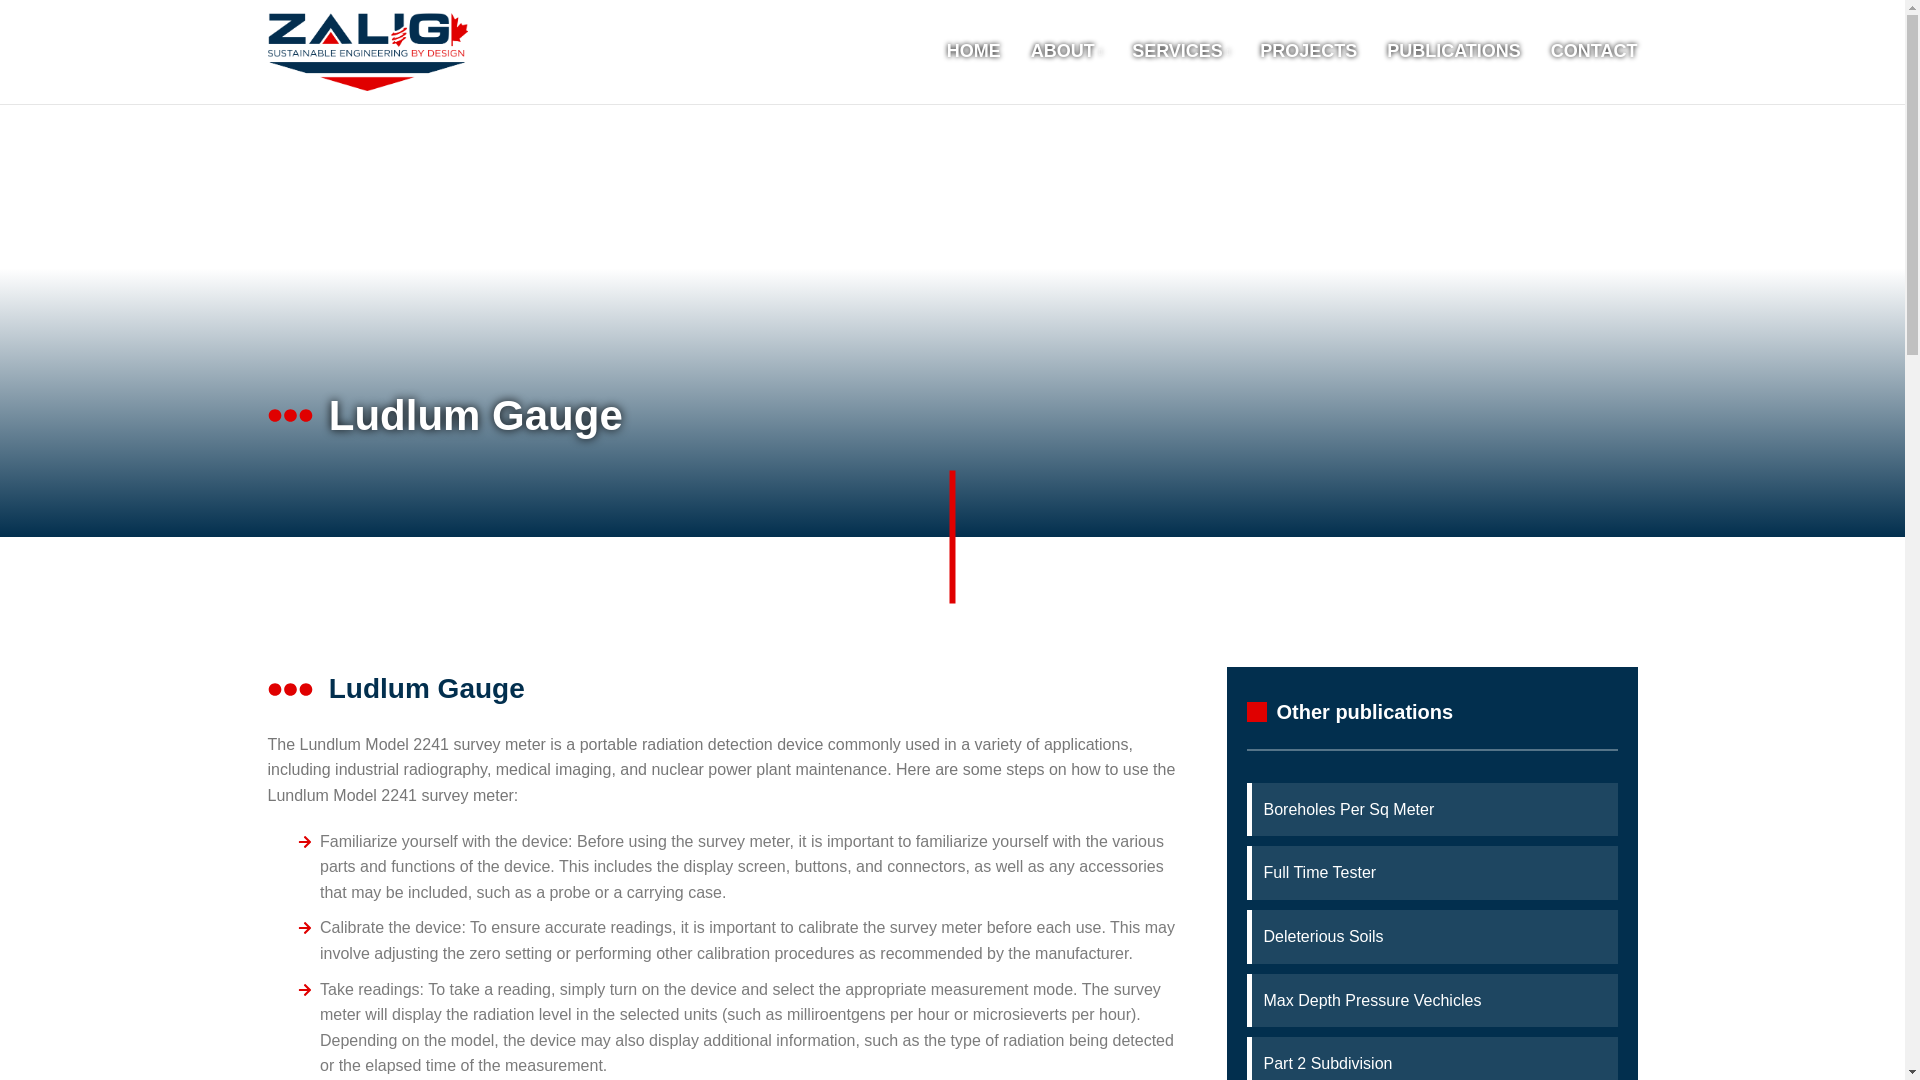  What do you see at coordinates (1453, 52) in the screenshot?
I see `PUBLICATIONS` at bounding box center [1453, 52].